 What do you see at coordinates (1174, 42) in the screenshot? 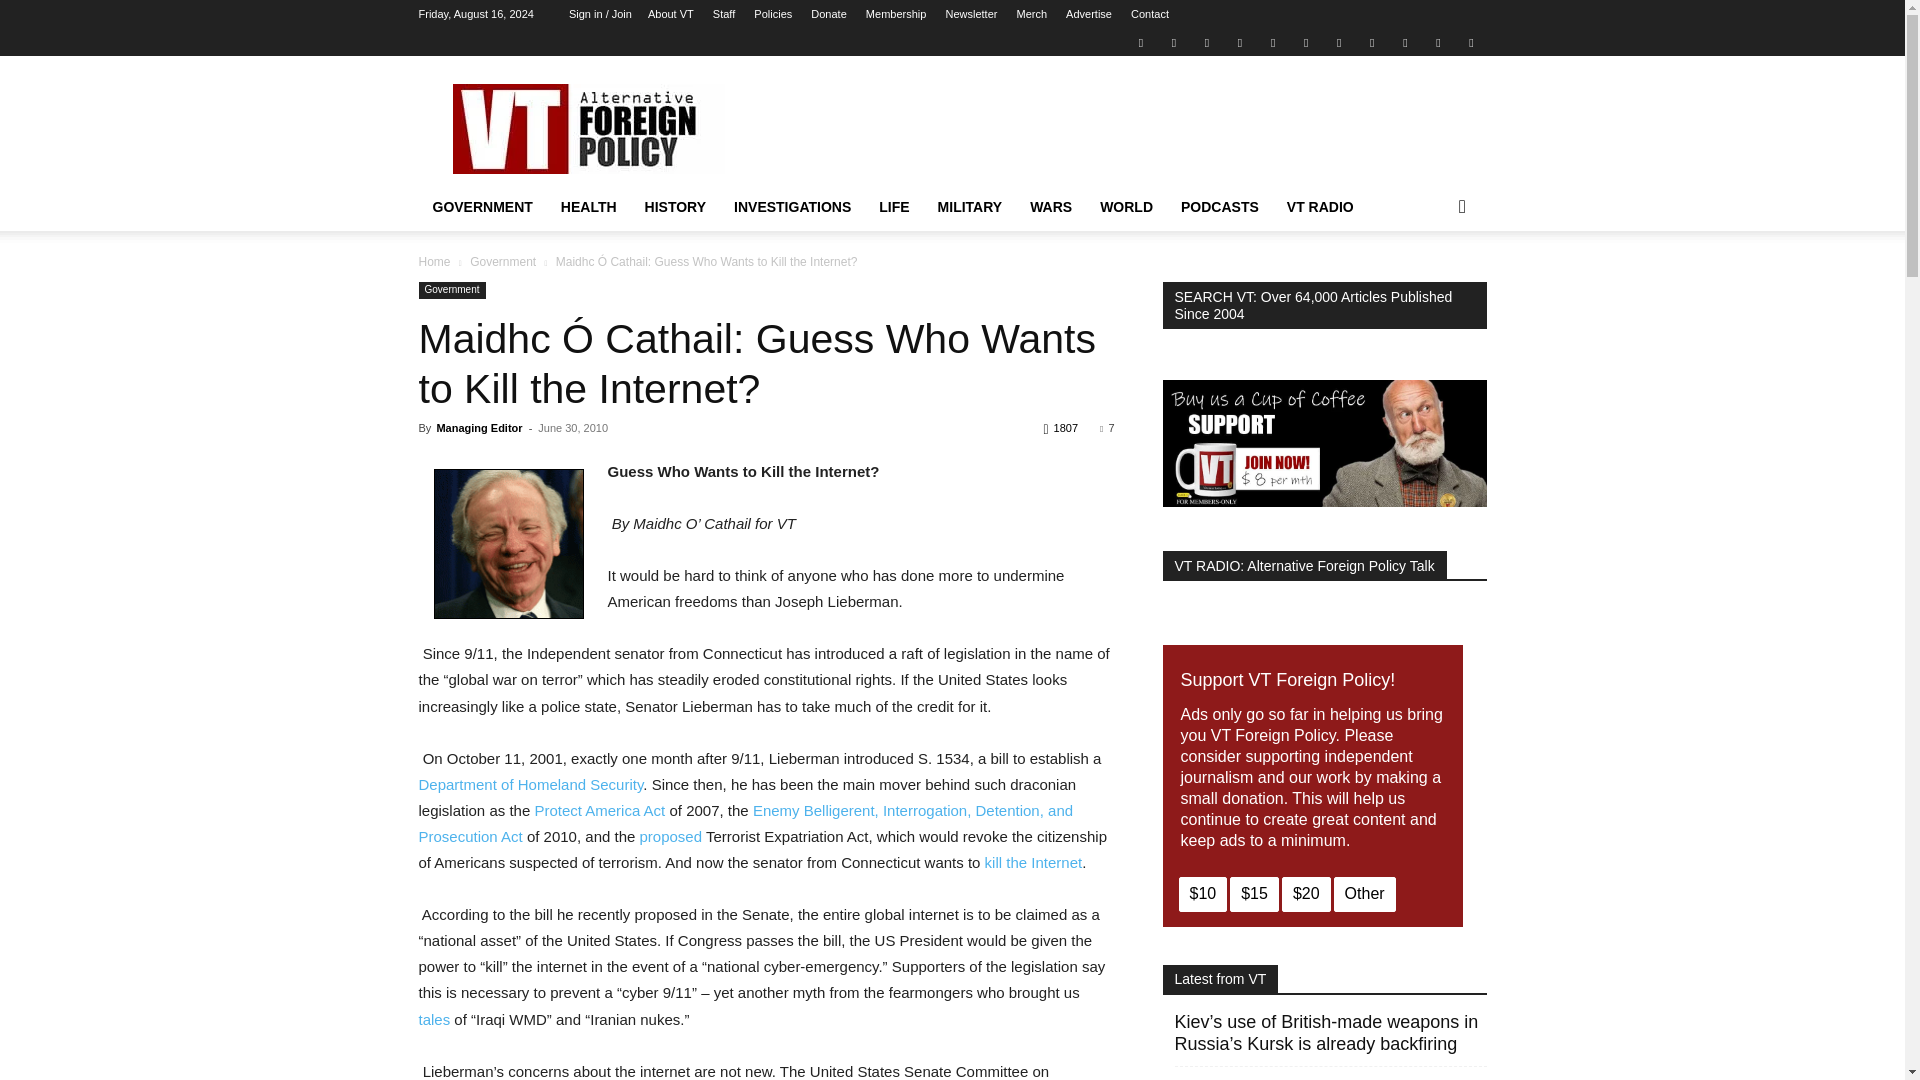
I see `Facebook` at bounding box center [1174, 42].